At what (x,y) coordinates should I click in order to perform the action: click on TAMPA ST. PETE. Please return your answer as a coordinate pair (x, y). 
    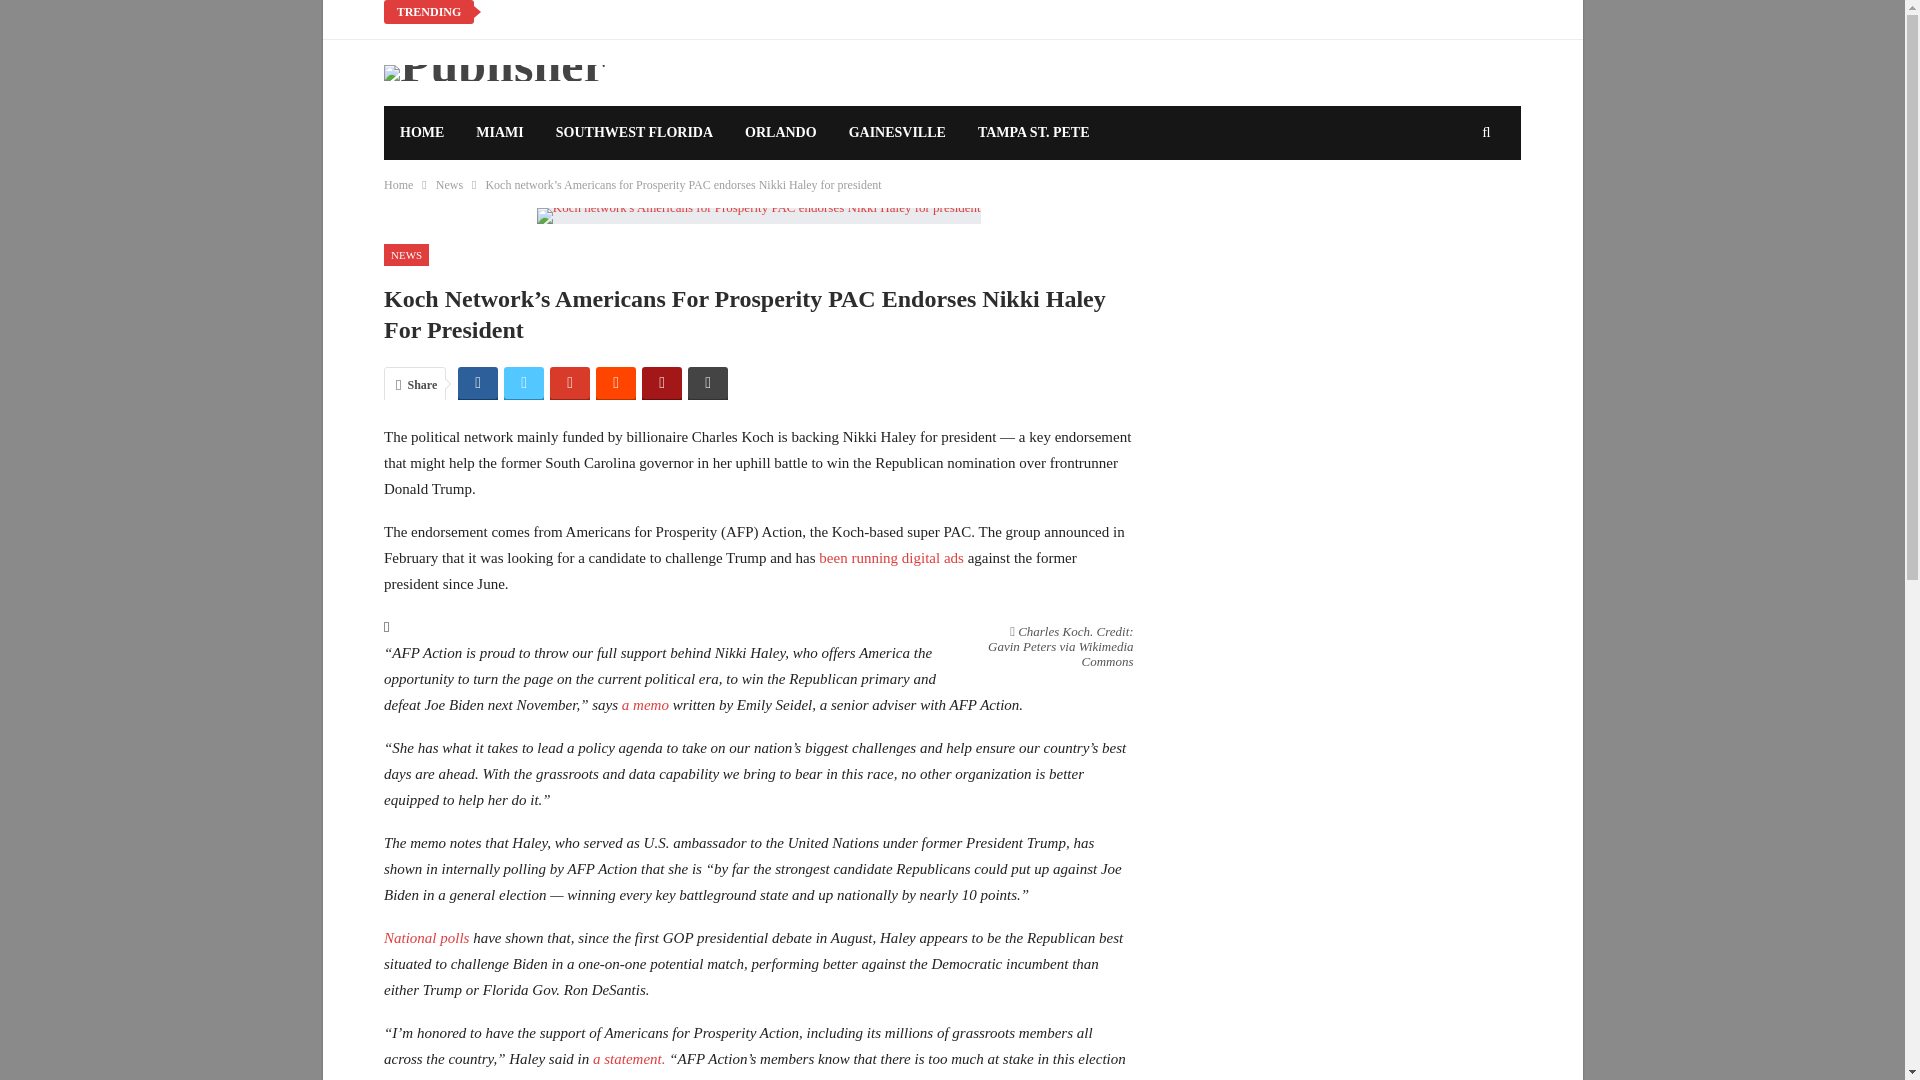
    Looking at the image, I should click on (1033, 132).